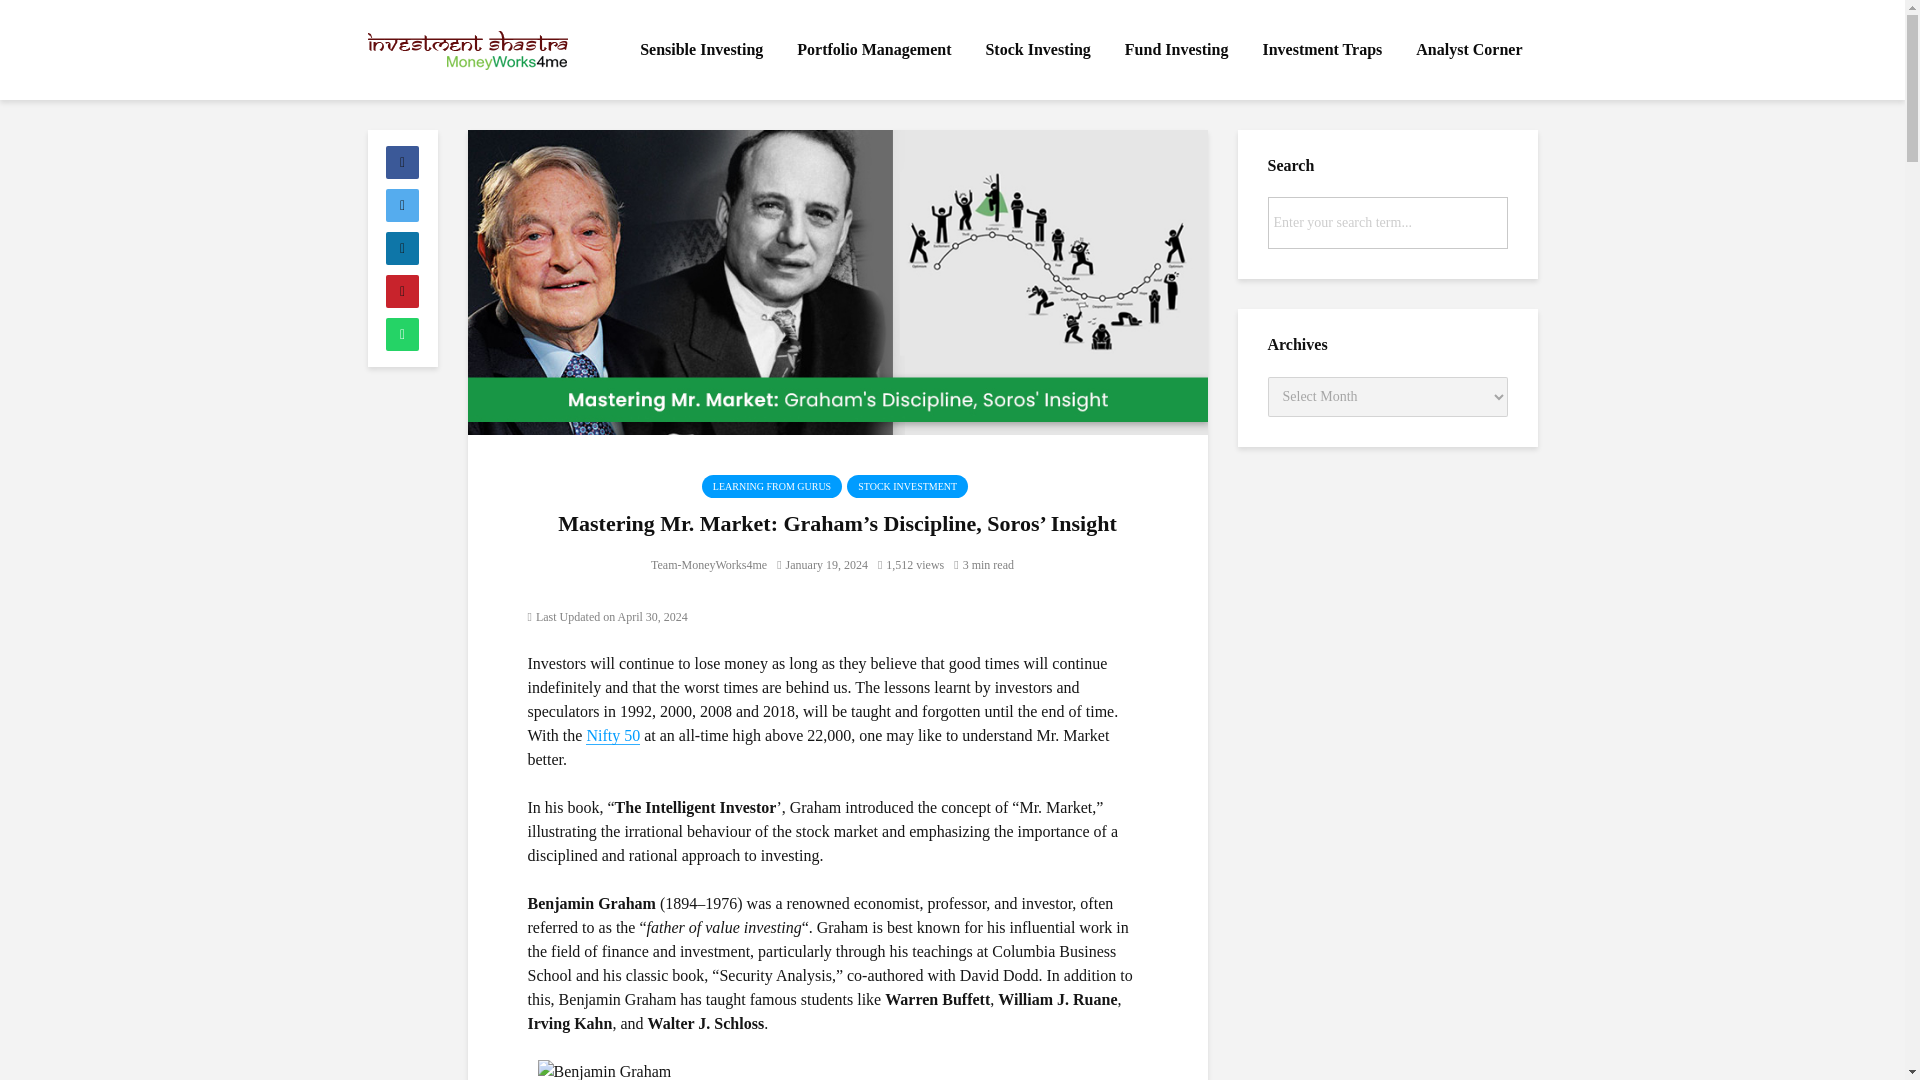 This screenshot has height=1080, width=1920. I want to click on Analyst Corner, so click(1469, 50).